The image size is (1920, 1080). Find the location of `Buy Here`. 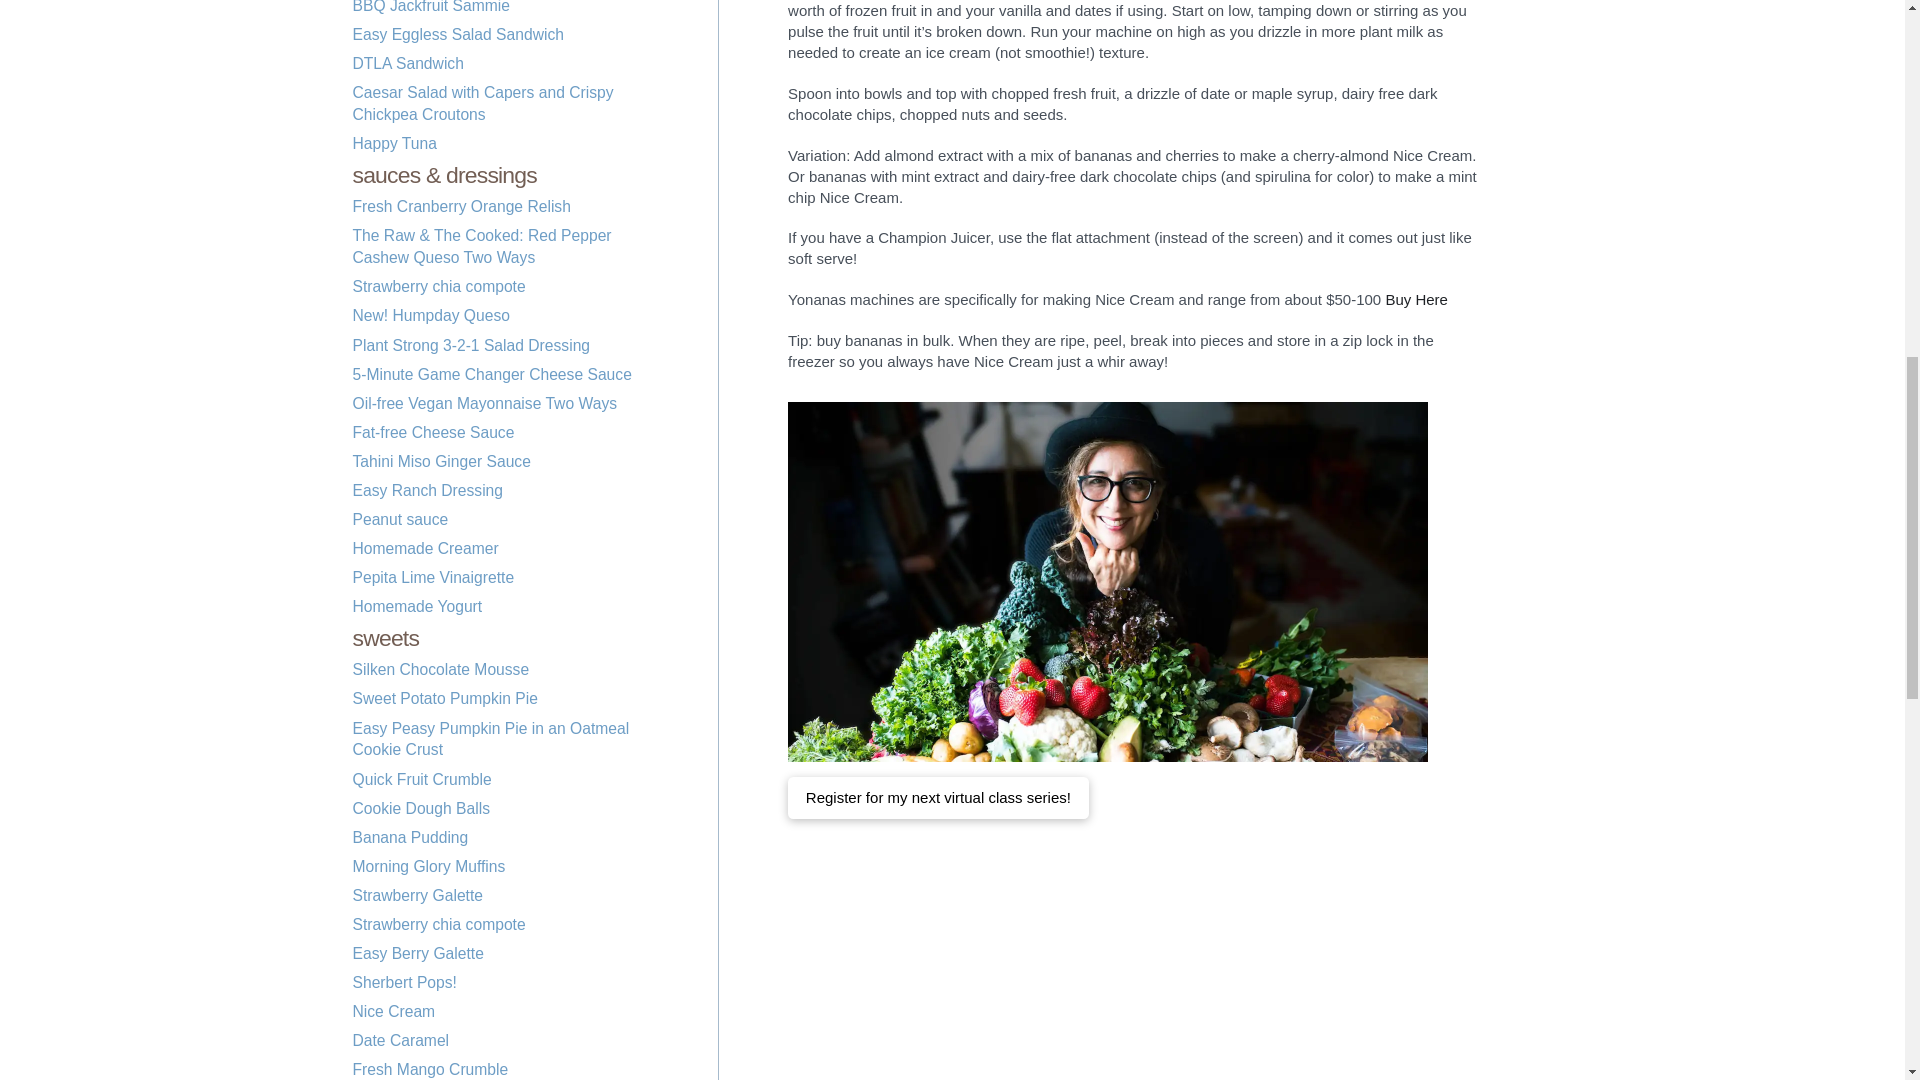

Buy Here is located at coordinates (1416, 298).